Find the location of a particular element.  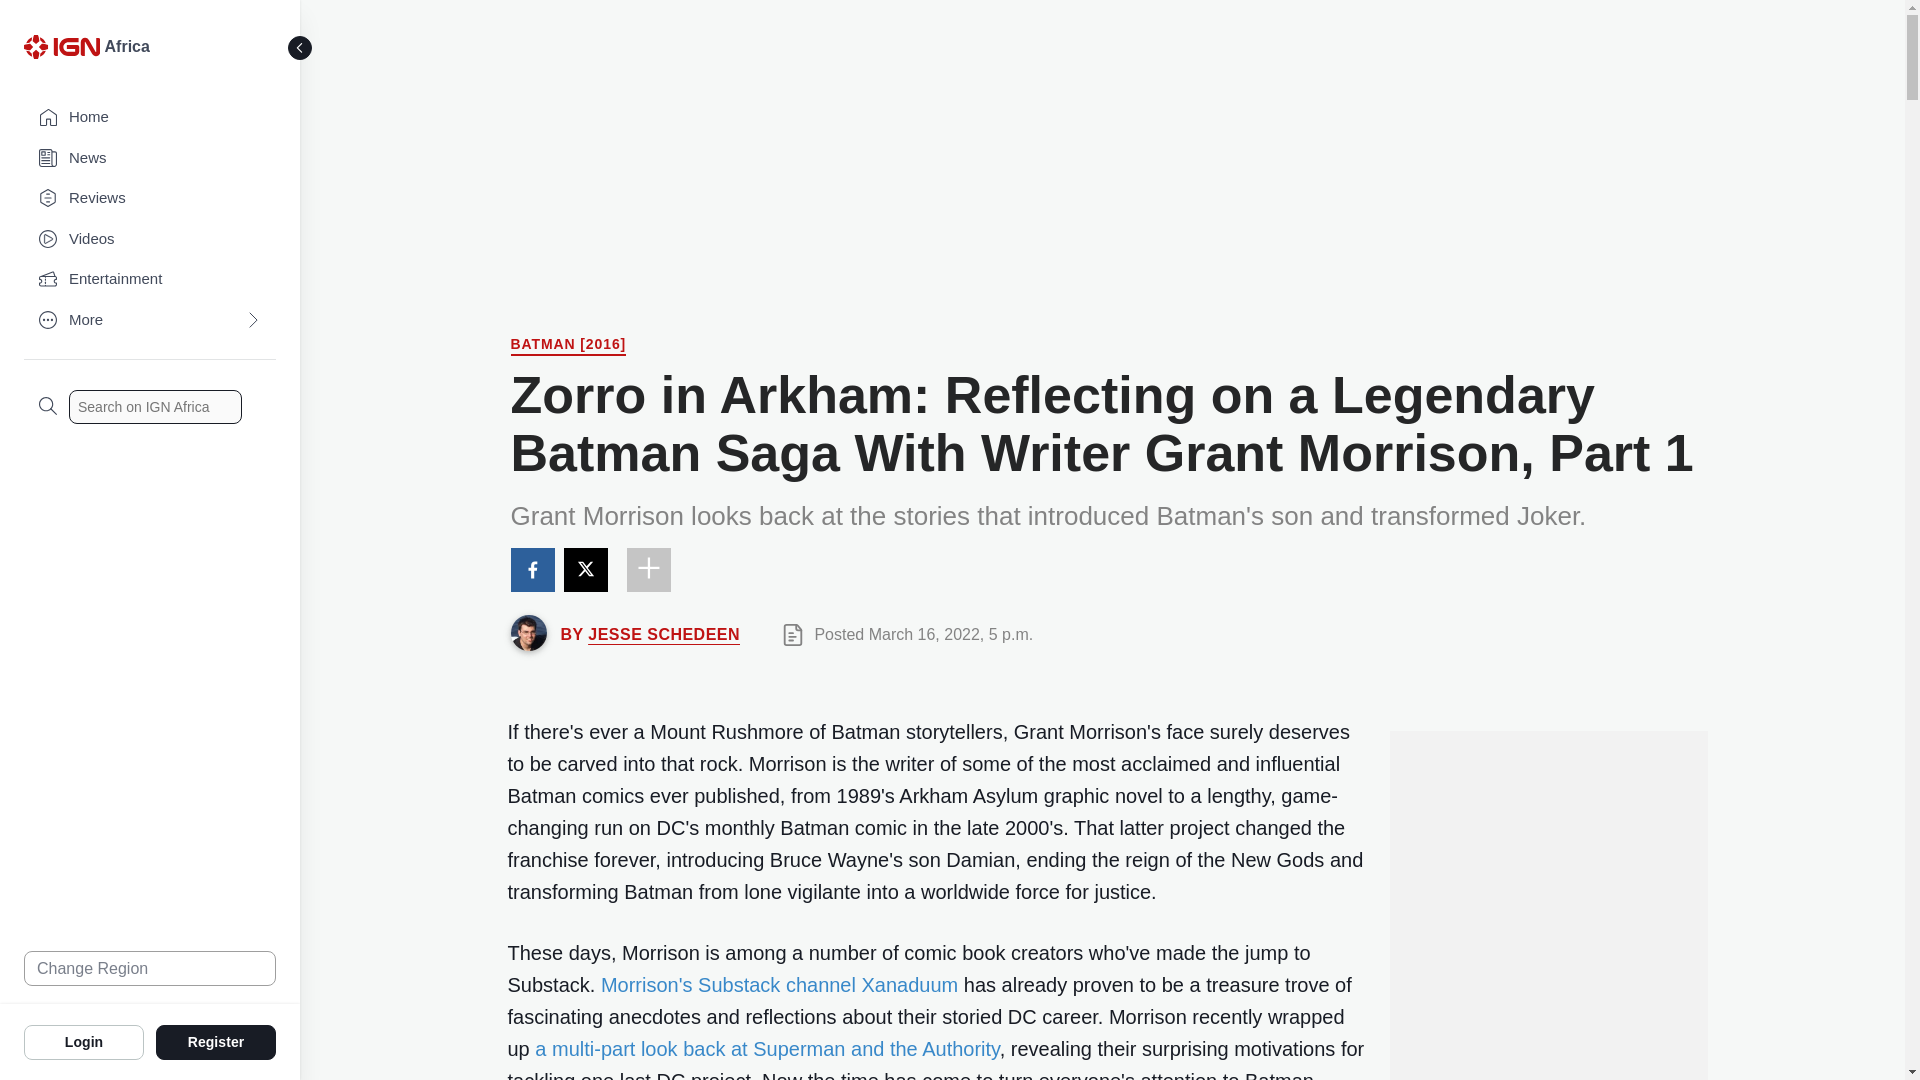

Reviews is located at coordinates (150, 198).